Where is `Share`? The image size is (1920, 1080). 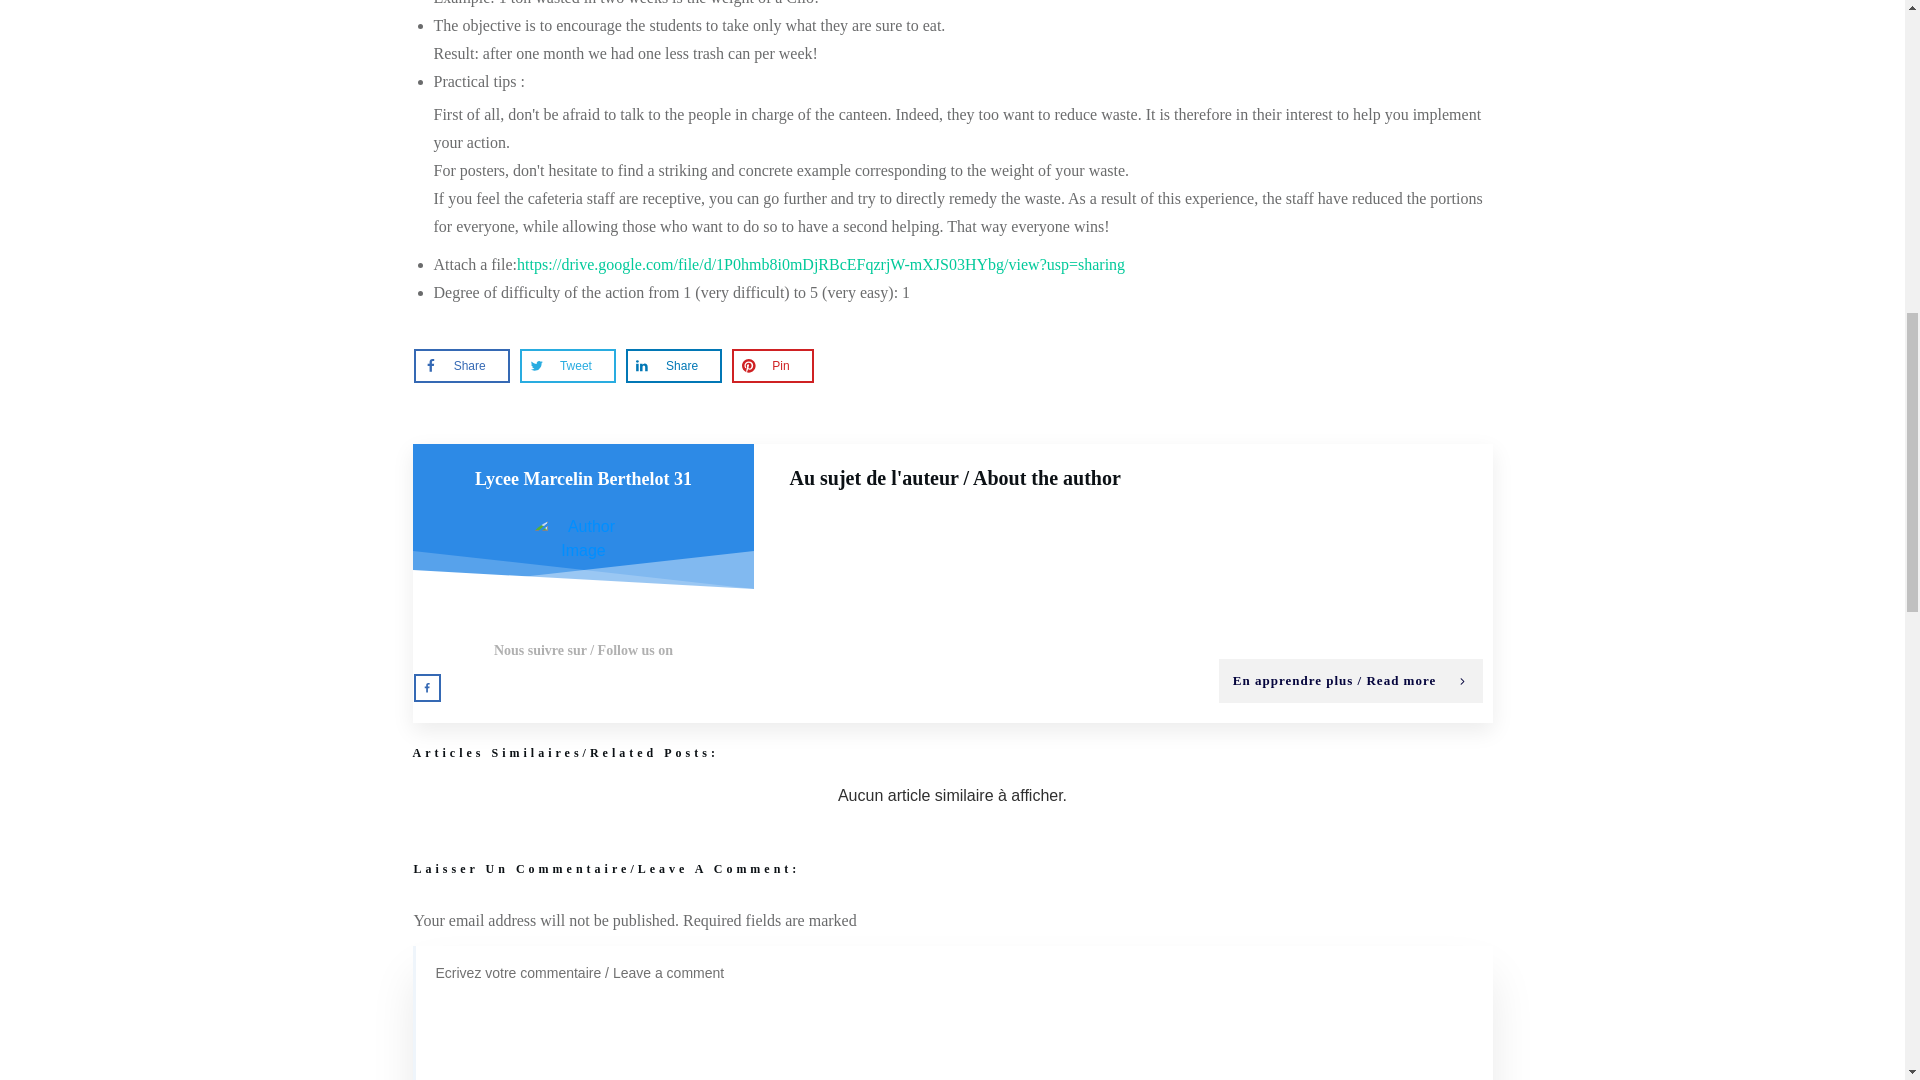
Share is located at coordinates (462, 366).